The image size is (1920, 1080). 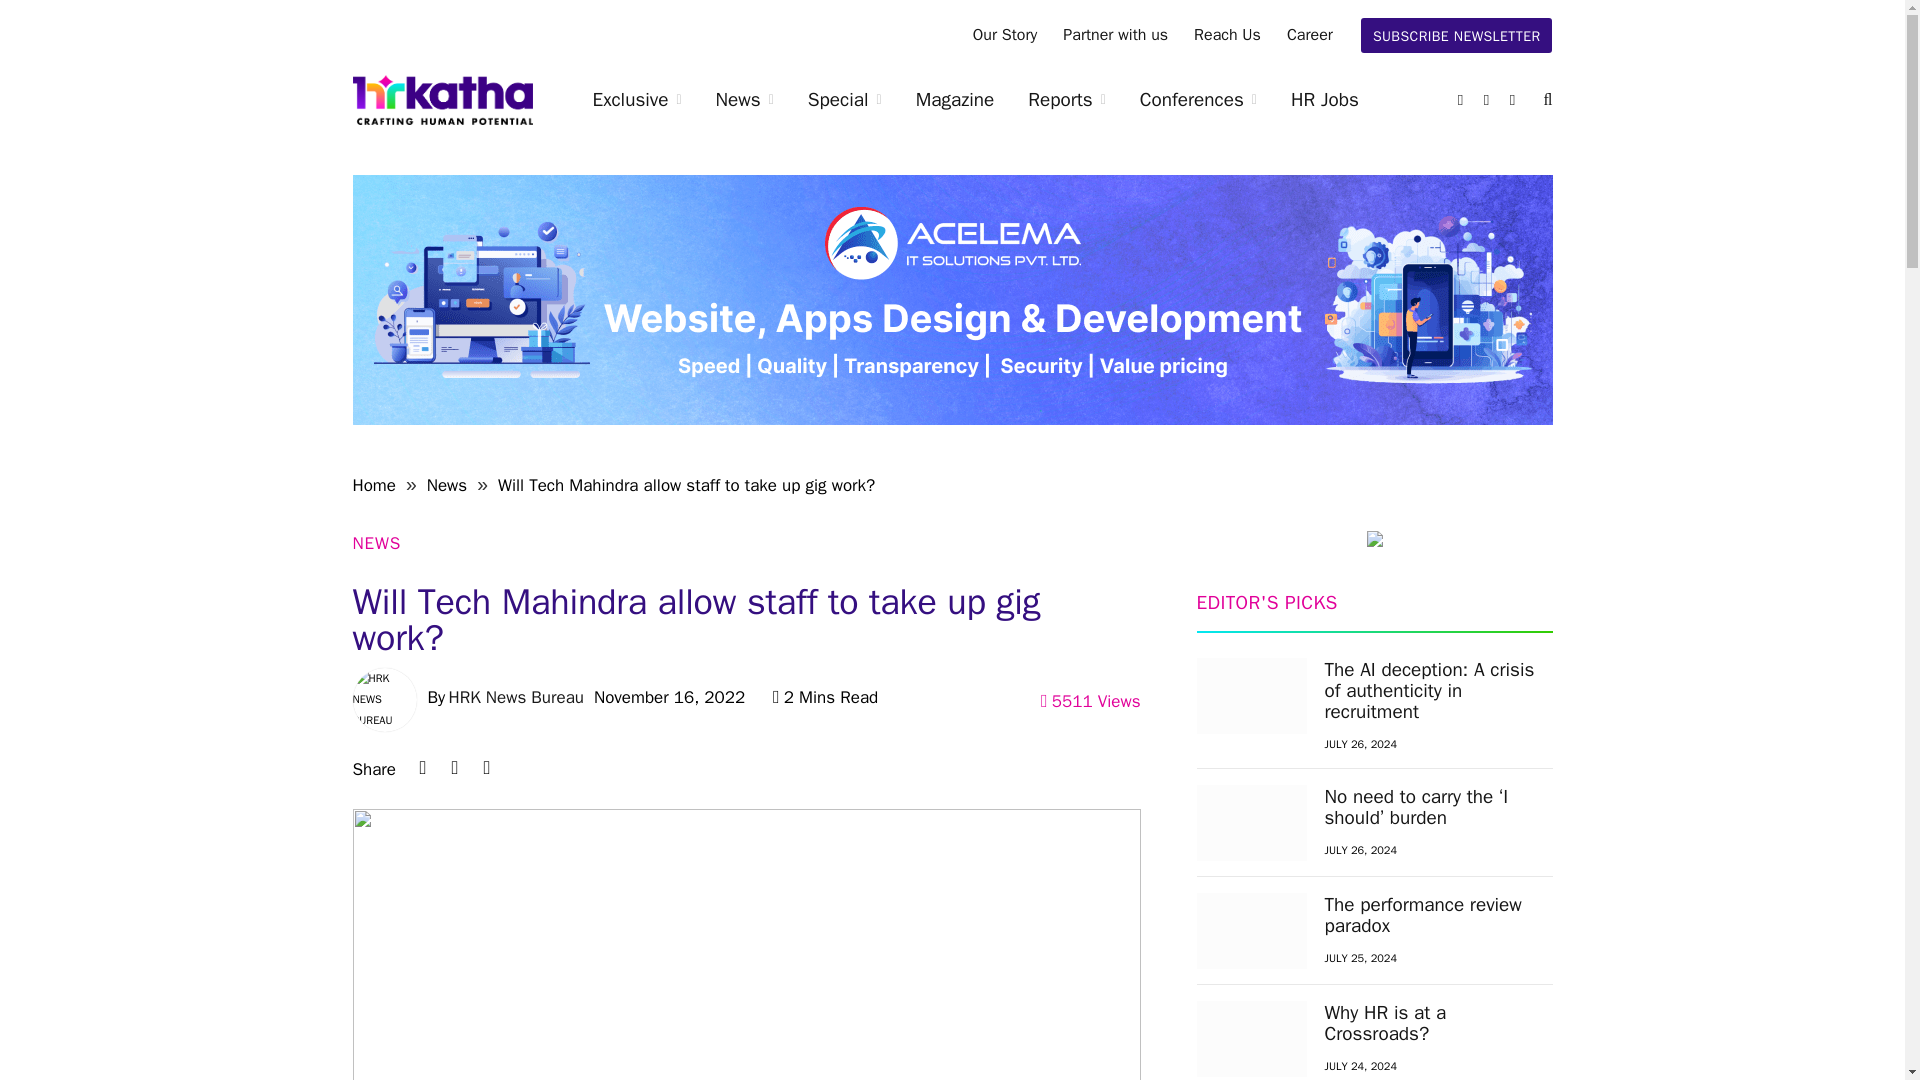 I want to click on Partner with us, so click(x=1115, y=35).